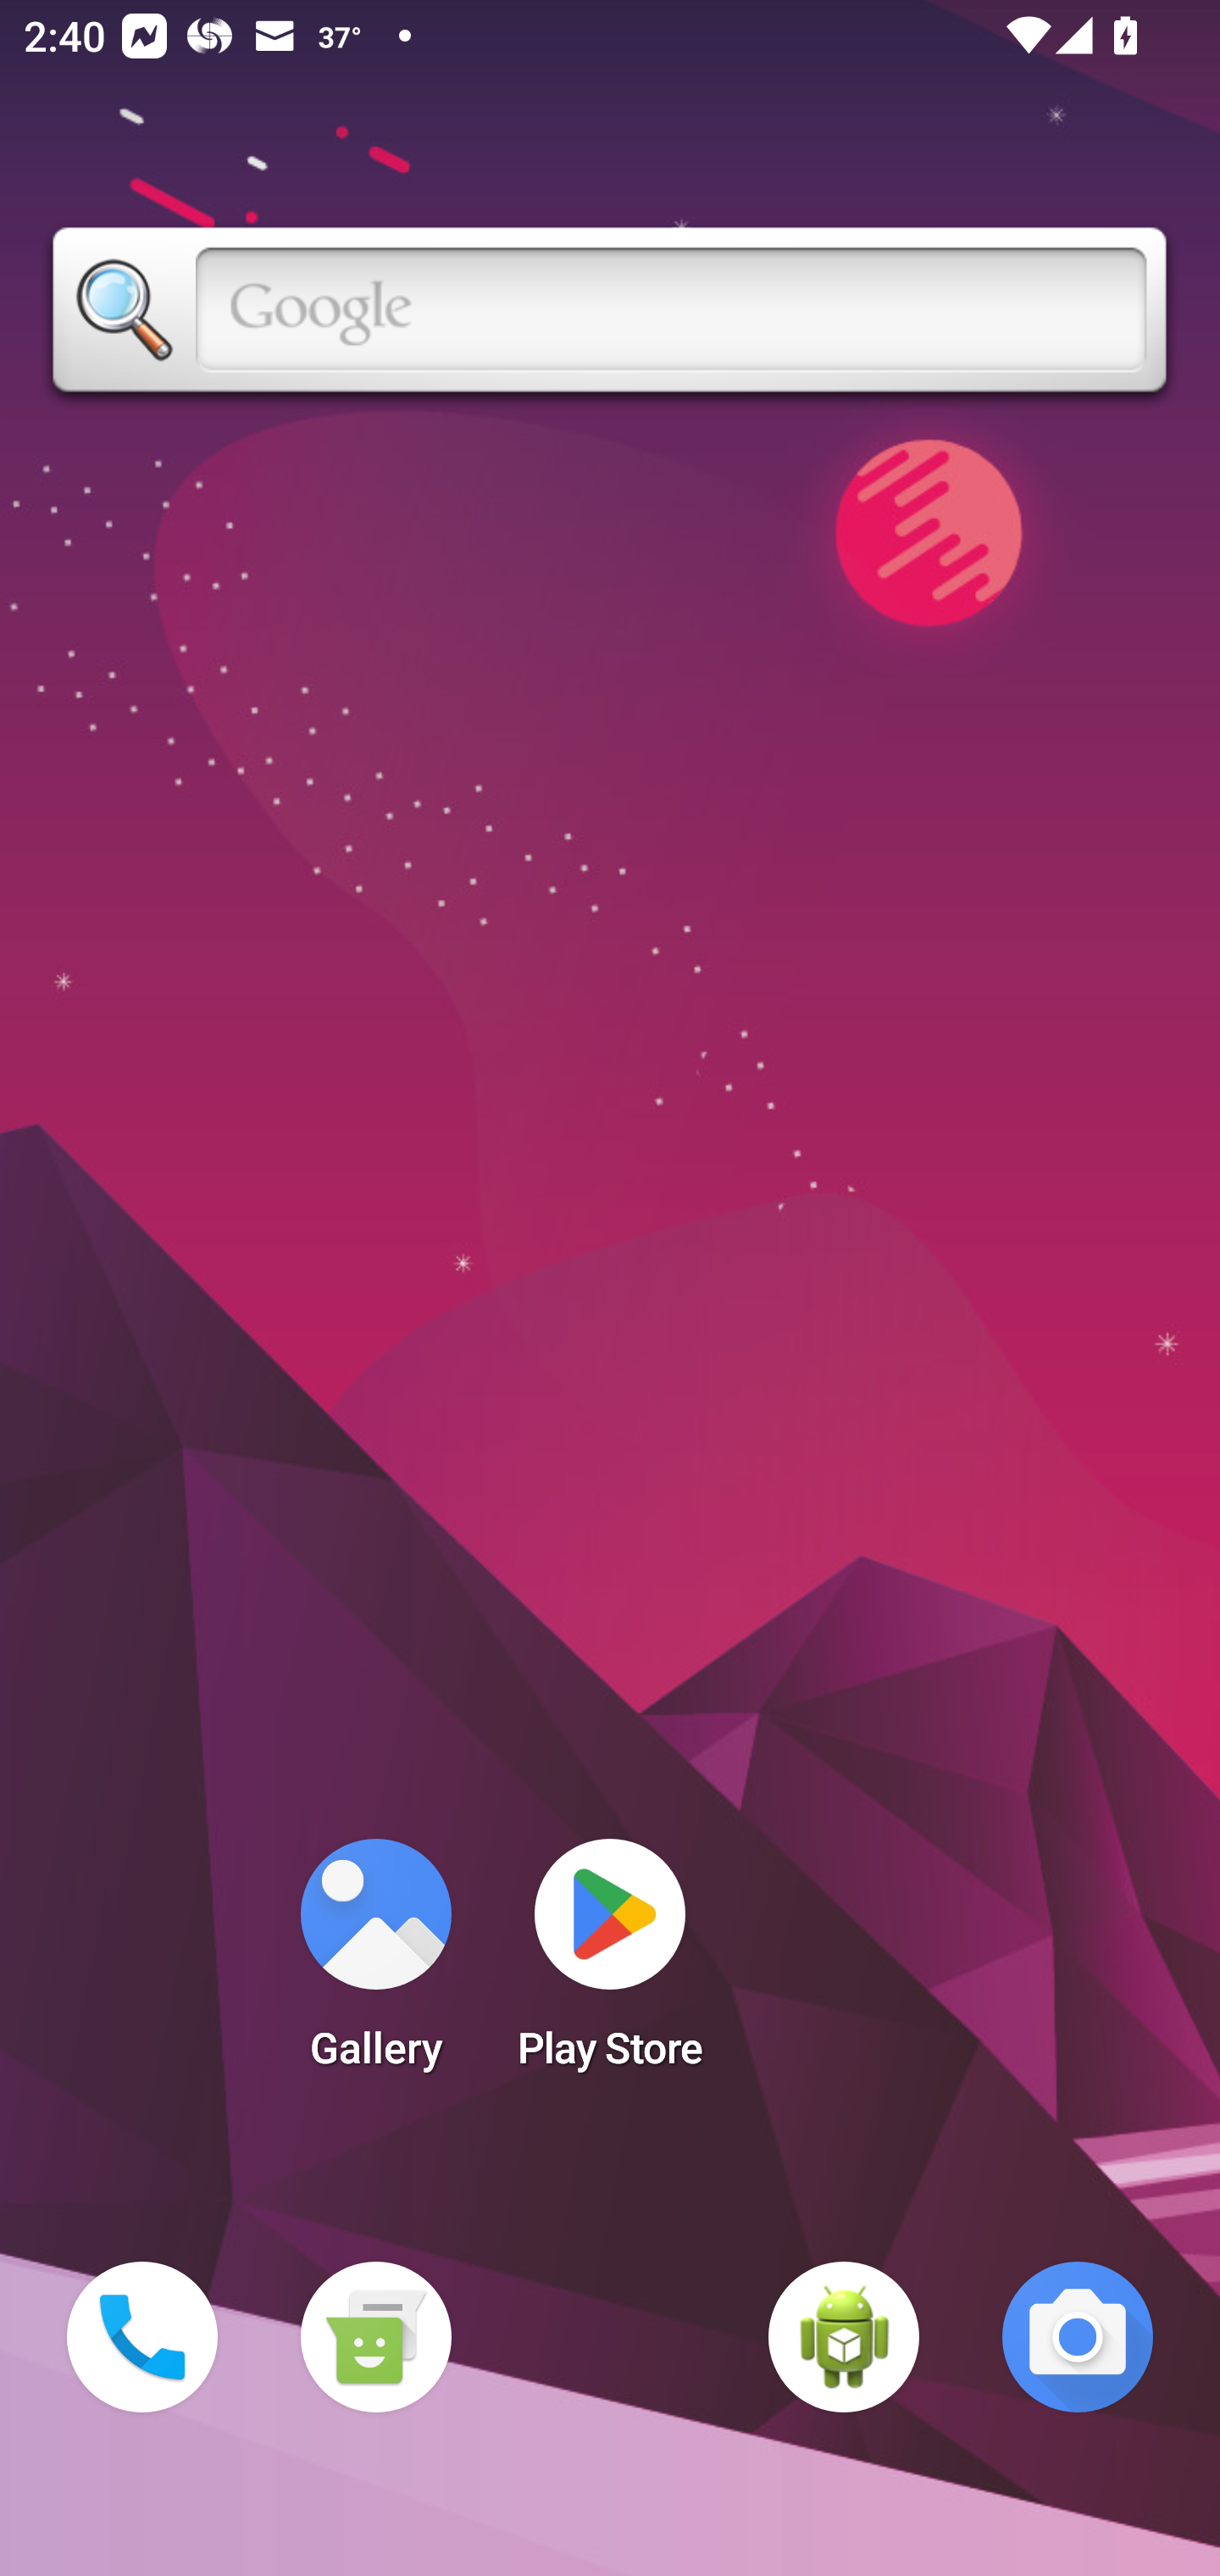 The height and width of the screenshot is (2576, 1220). Describe the element at coordinates (375, 2337) in the screenshot. I see `Messaging` at that location.